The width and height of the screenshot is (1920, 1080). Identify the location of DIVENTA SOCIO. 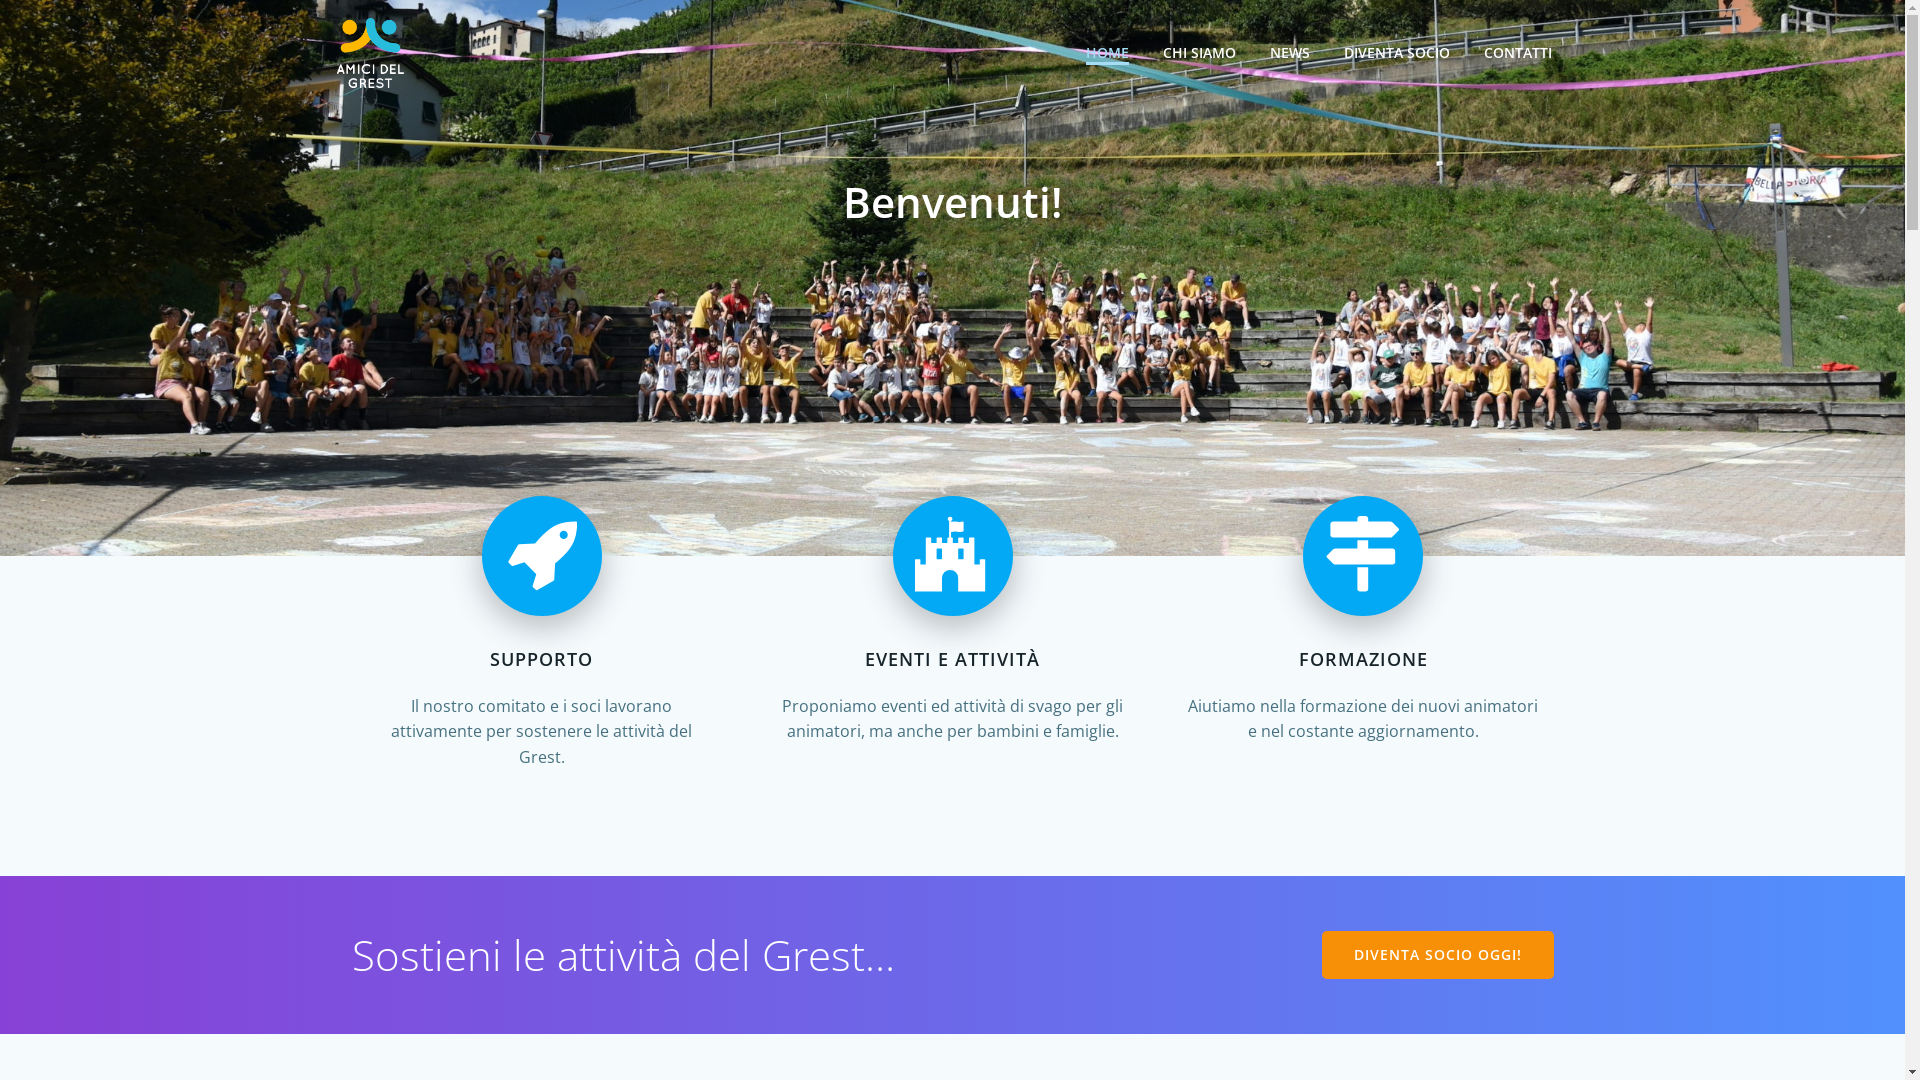
(1397, 52).